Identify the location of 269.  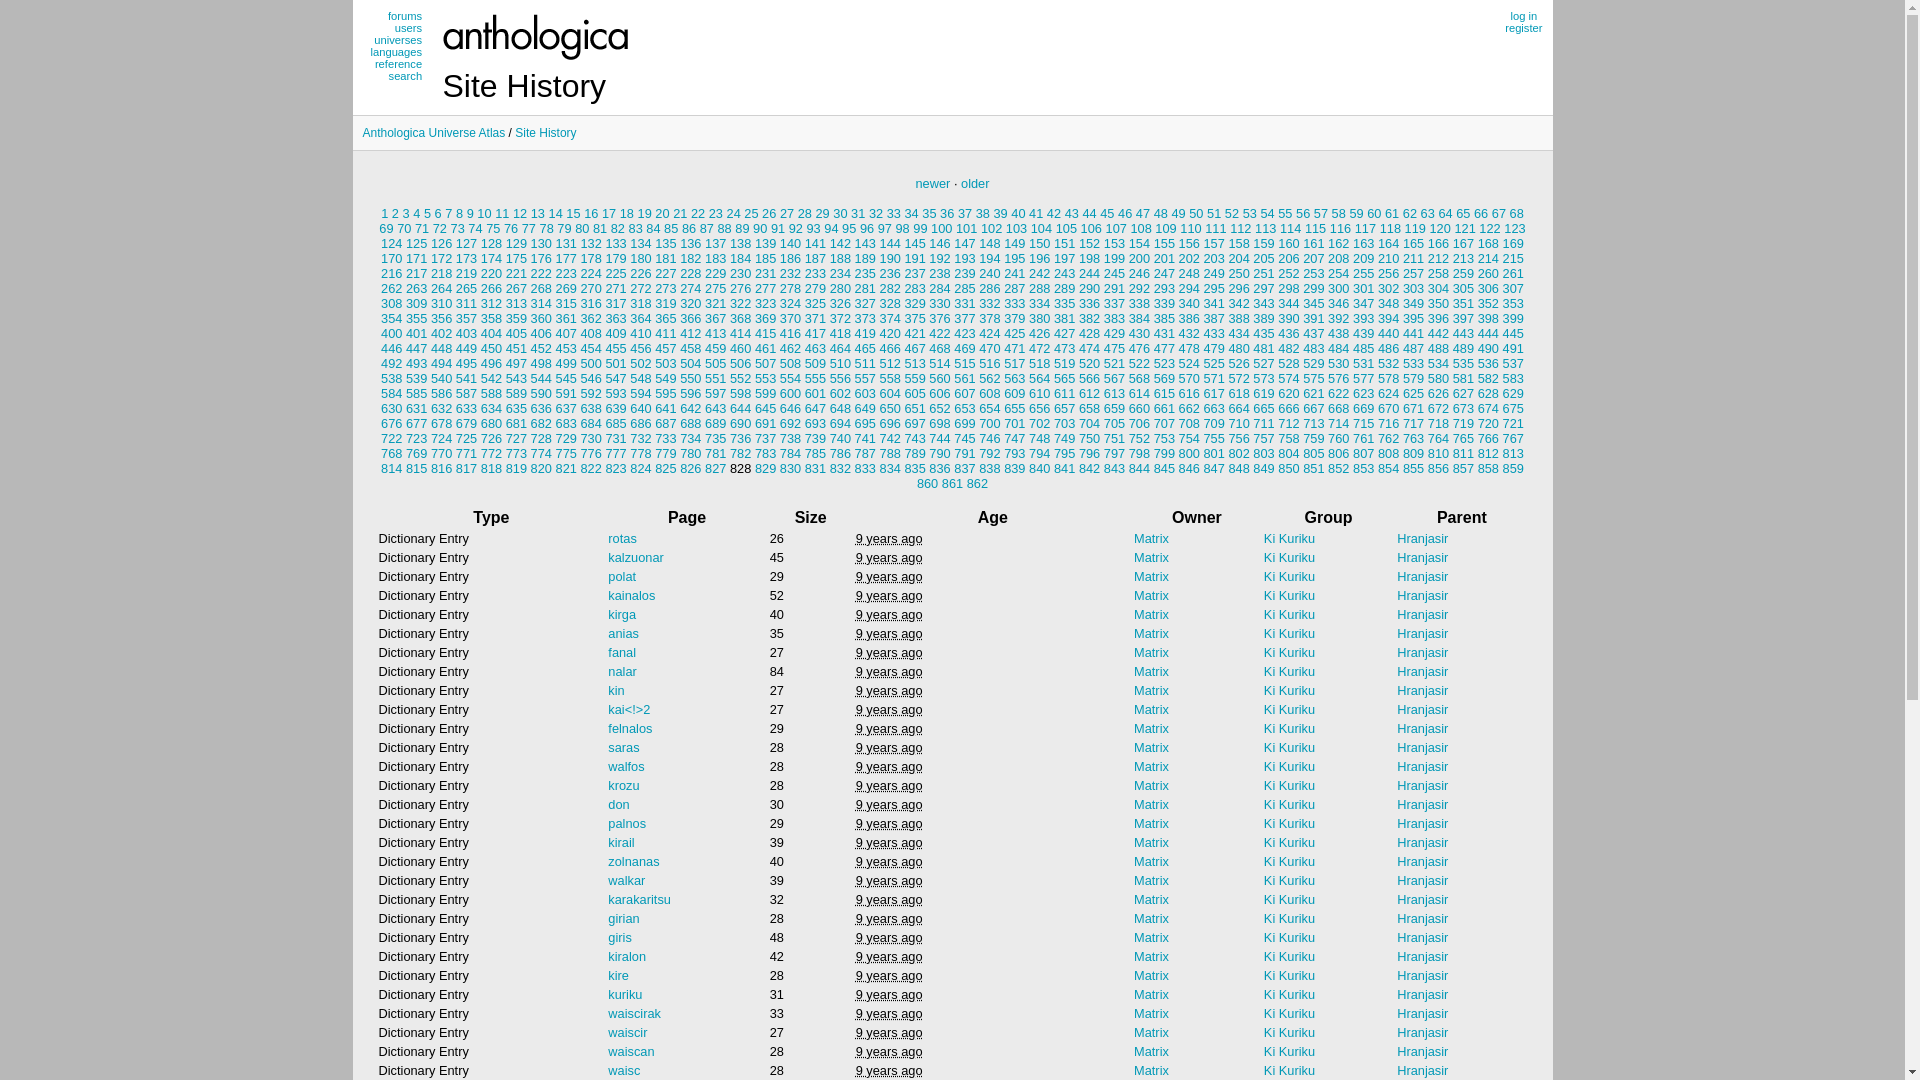
(566, 288).